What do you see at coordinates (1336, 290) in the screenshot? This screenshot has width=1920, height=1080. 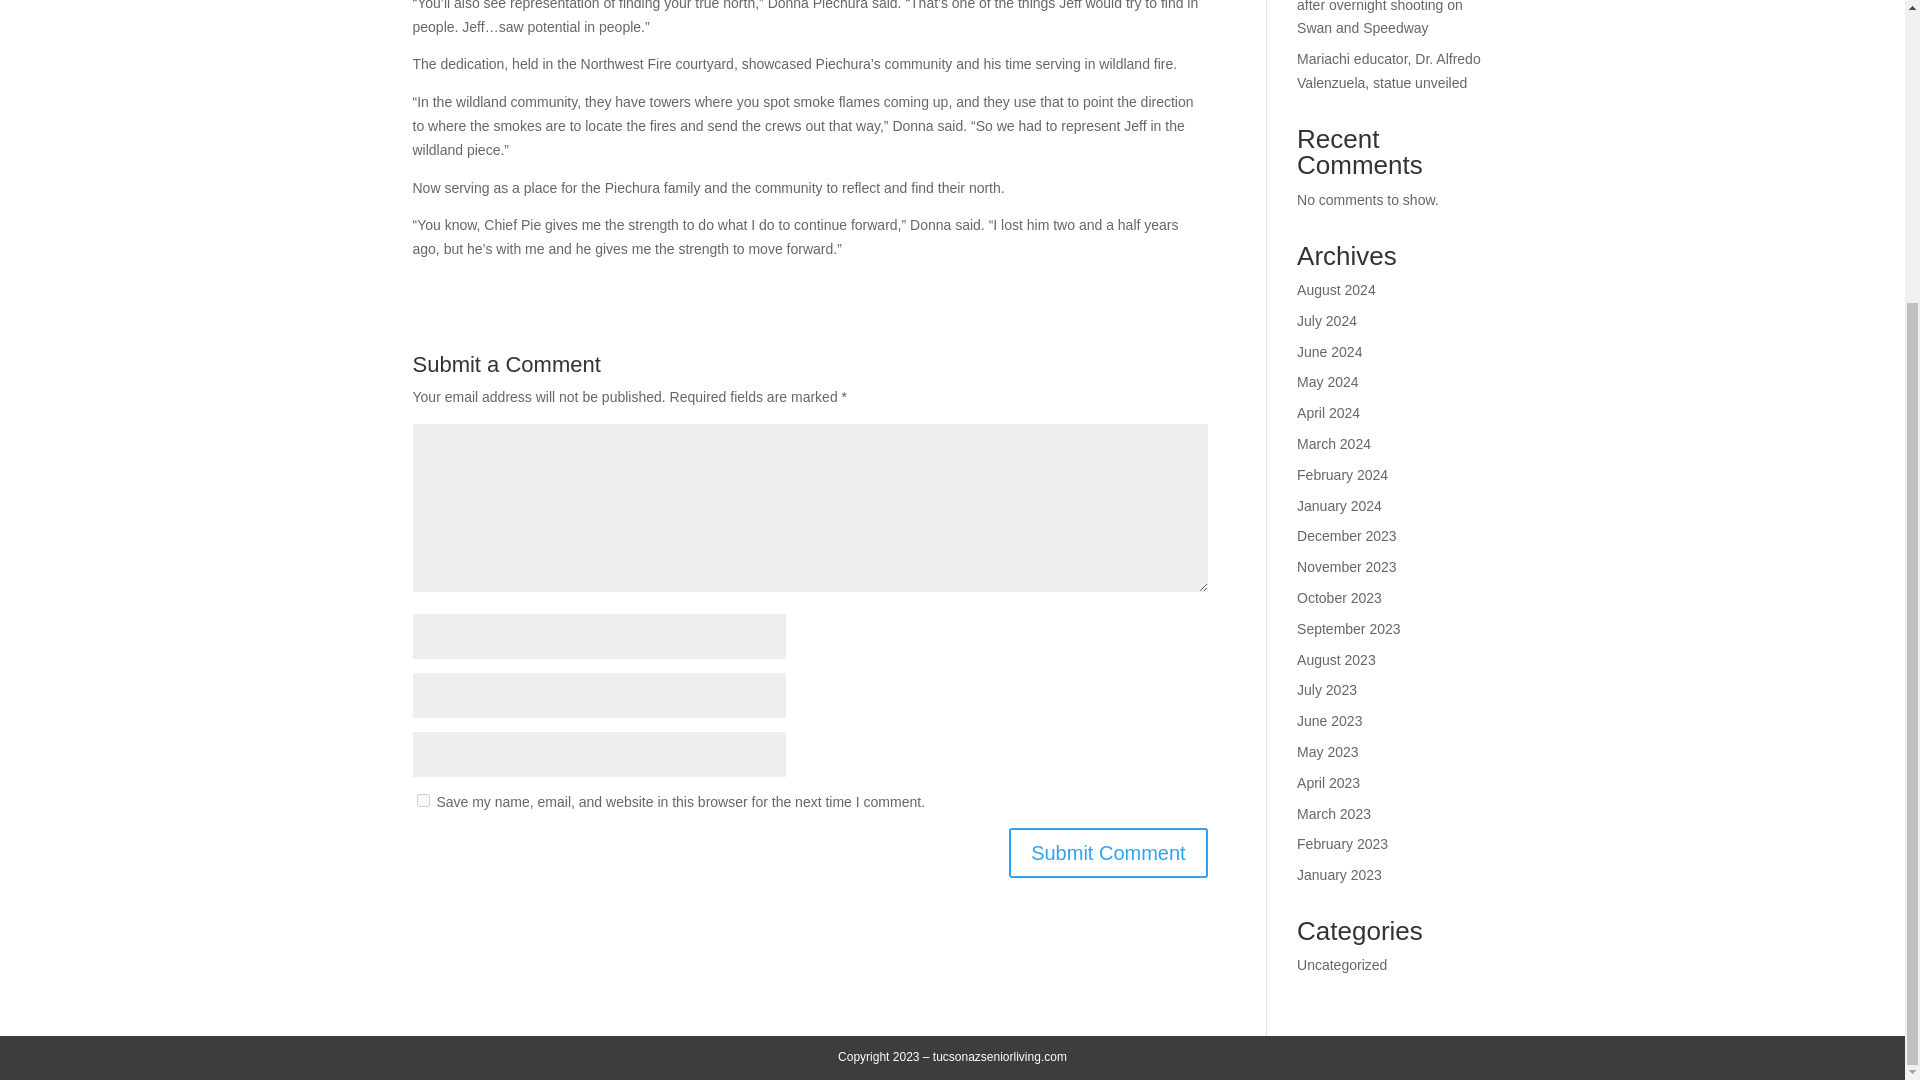 I see `August 2024` at bounding box center [1336, 290].